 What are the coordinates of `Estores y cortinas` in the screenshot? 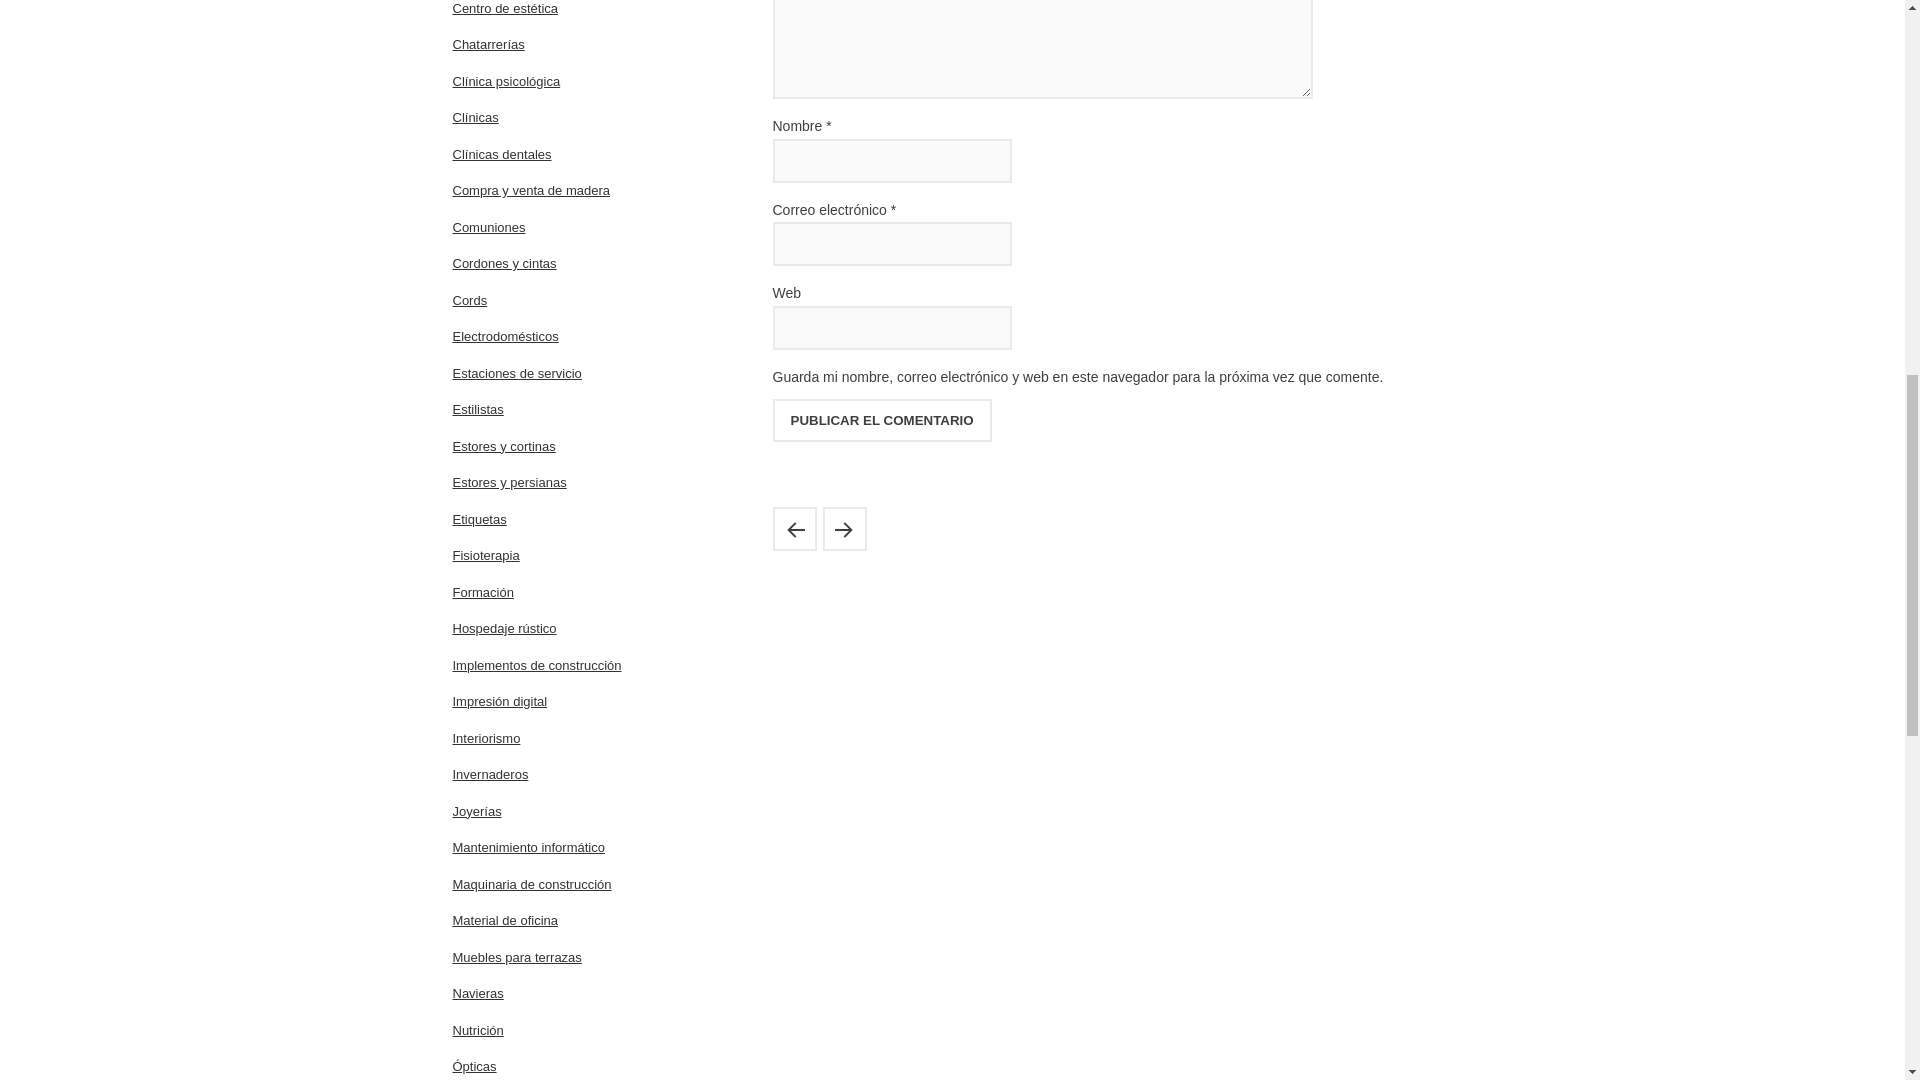 It's located at (502, 445).